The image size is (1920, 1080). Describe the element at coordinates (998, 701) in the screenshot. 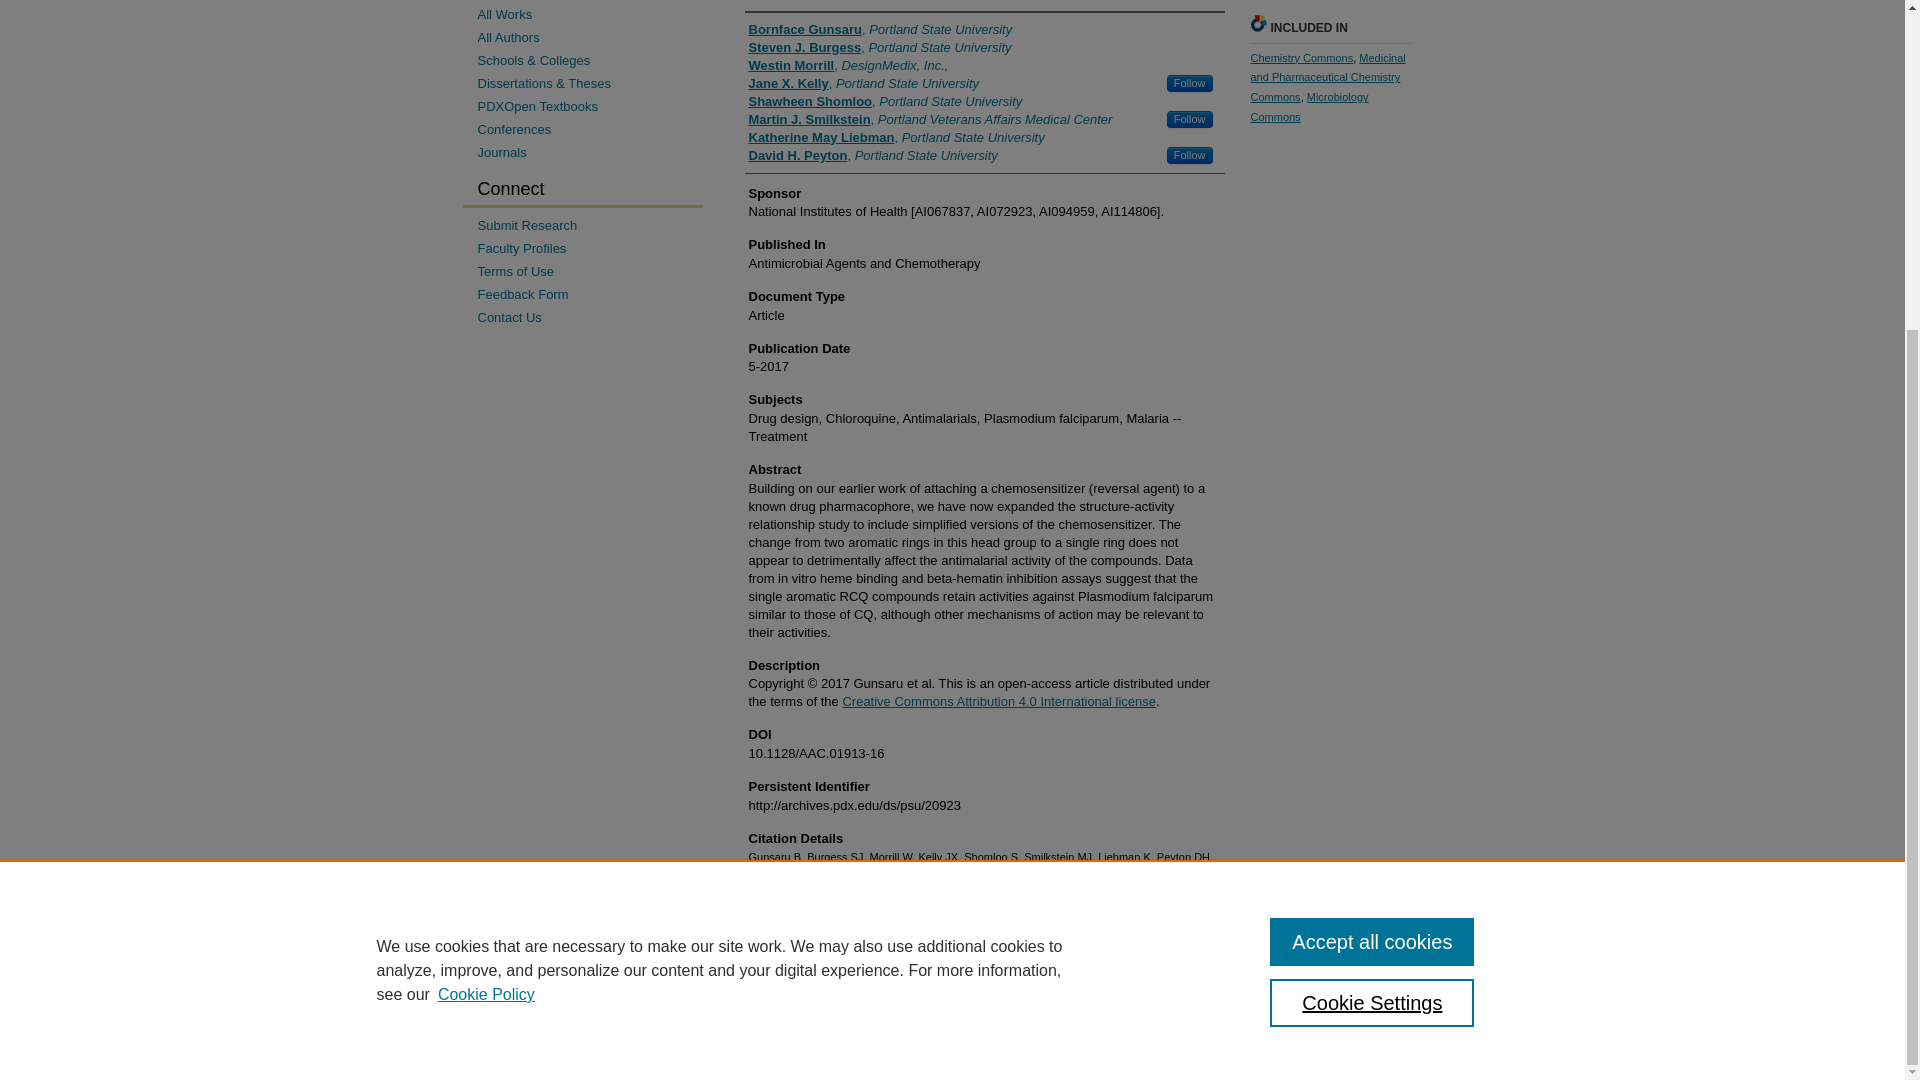

I see `Creative Commons Attribution 4.0 International license` at that location.